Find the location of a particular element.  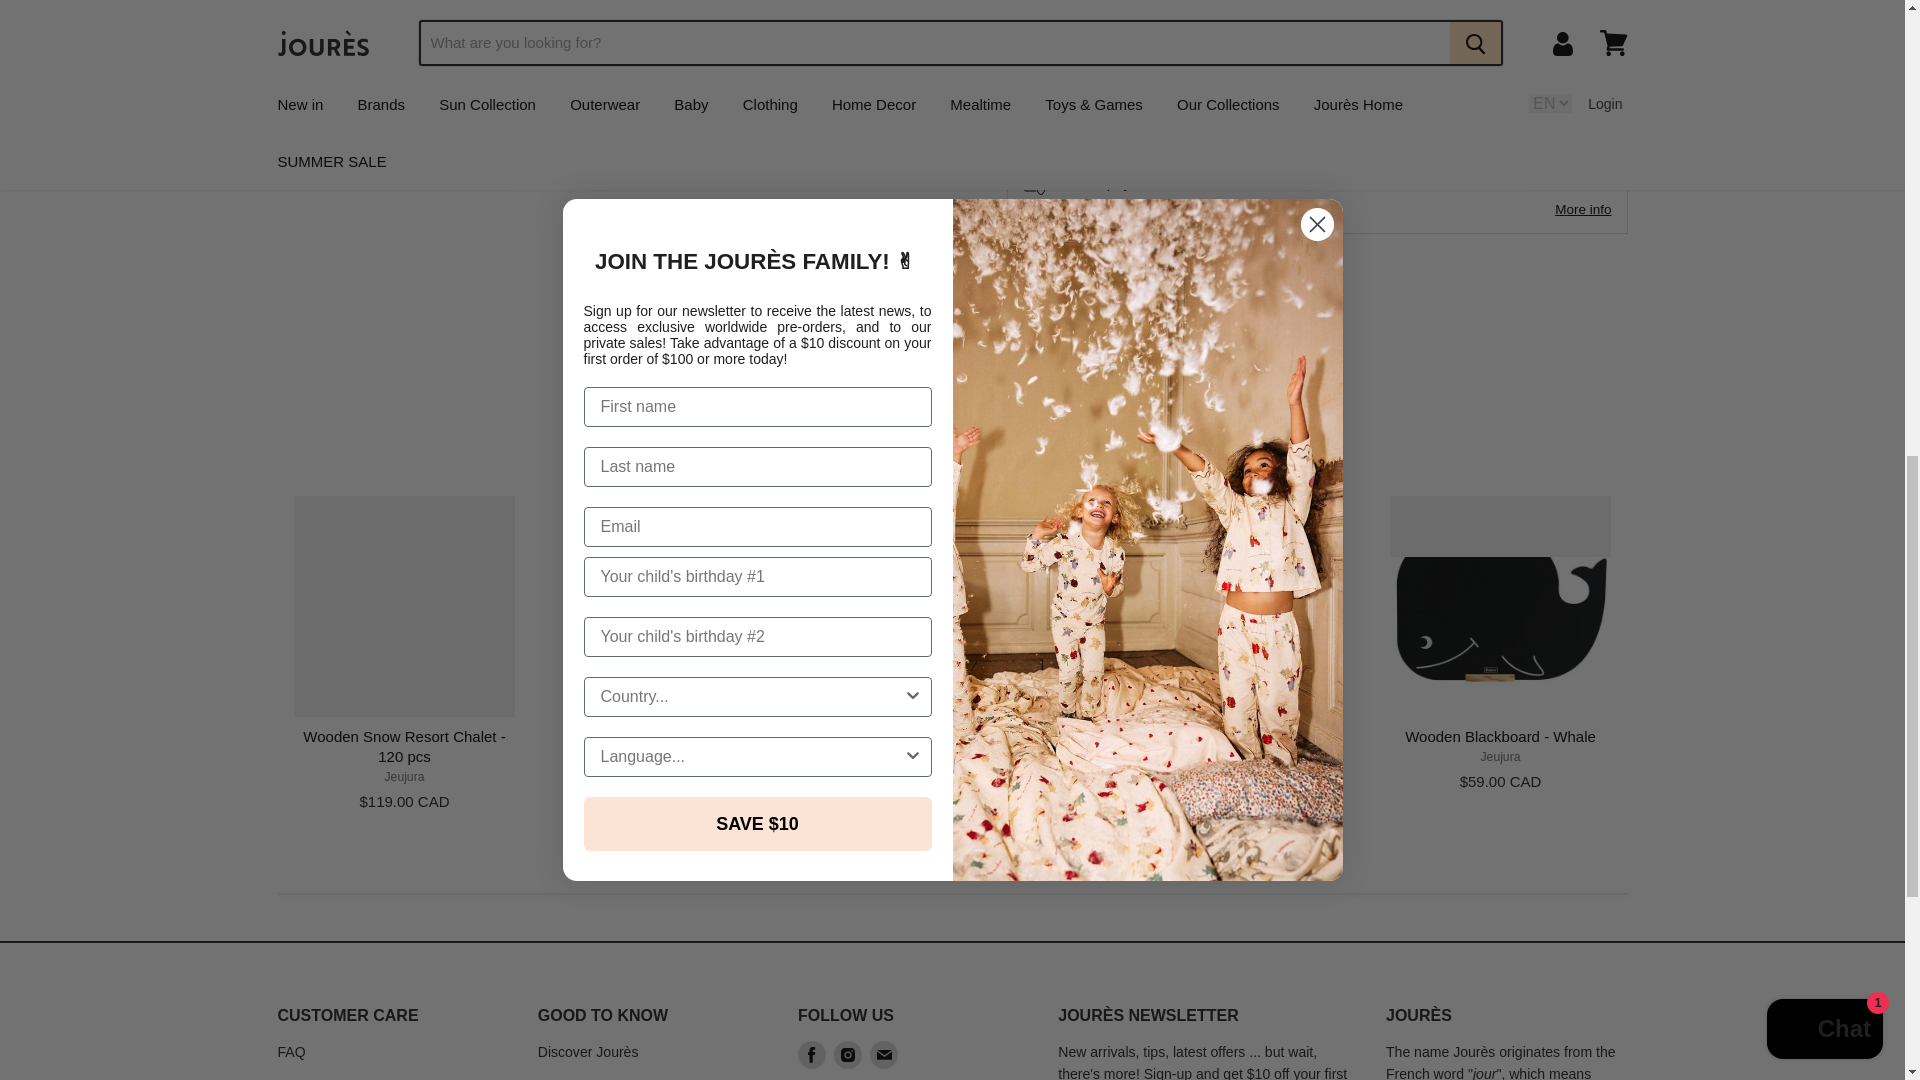

Jeujura is located at coordinates (1500, 756).